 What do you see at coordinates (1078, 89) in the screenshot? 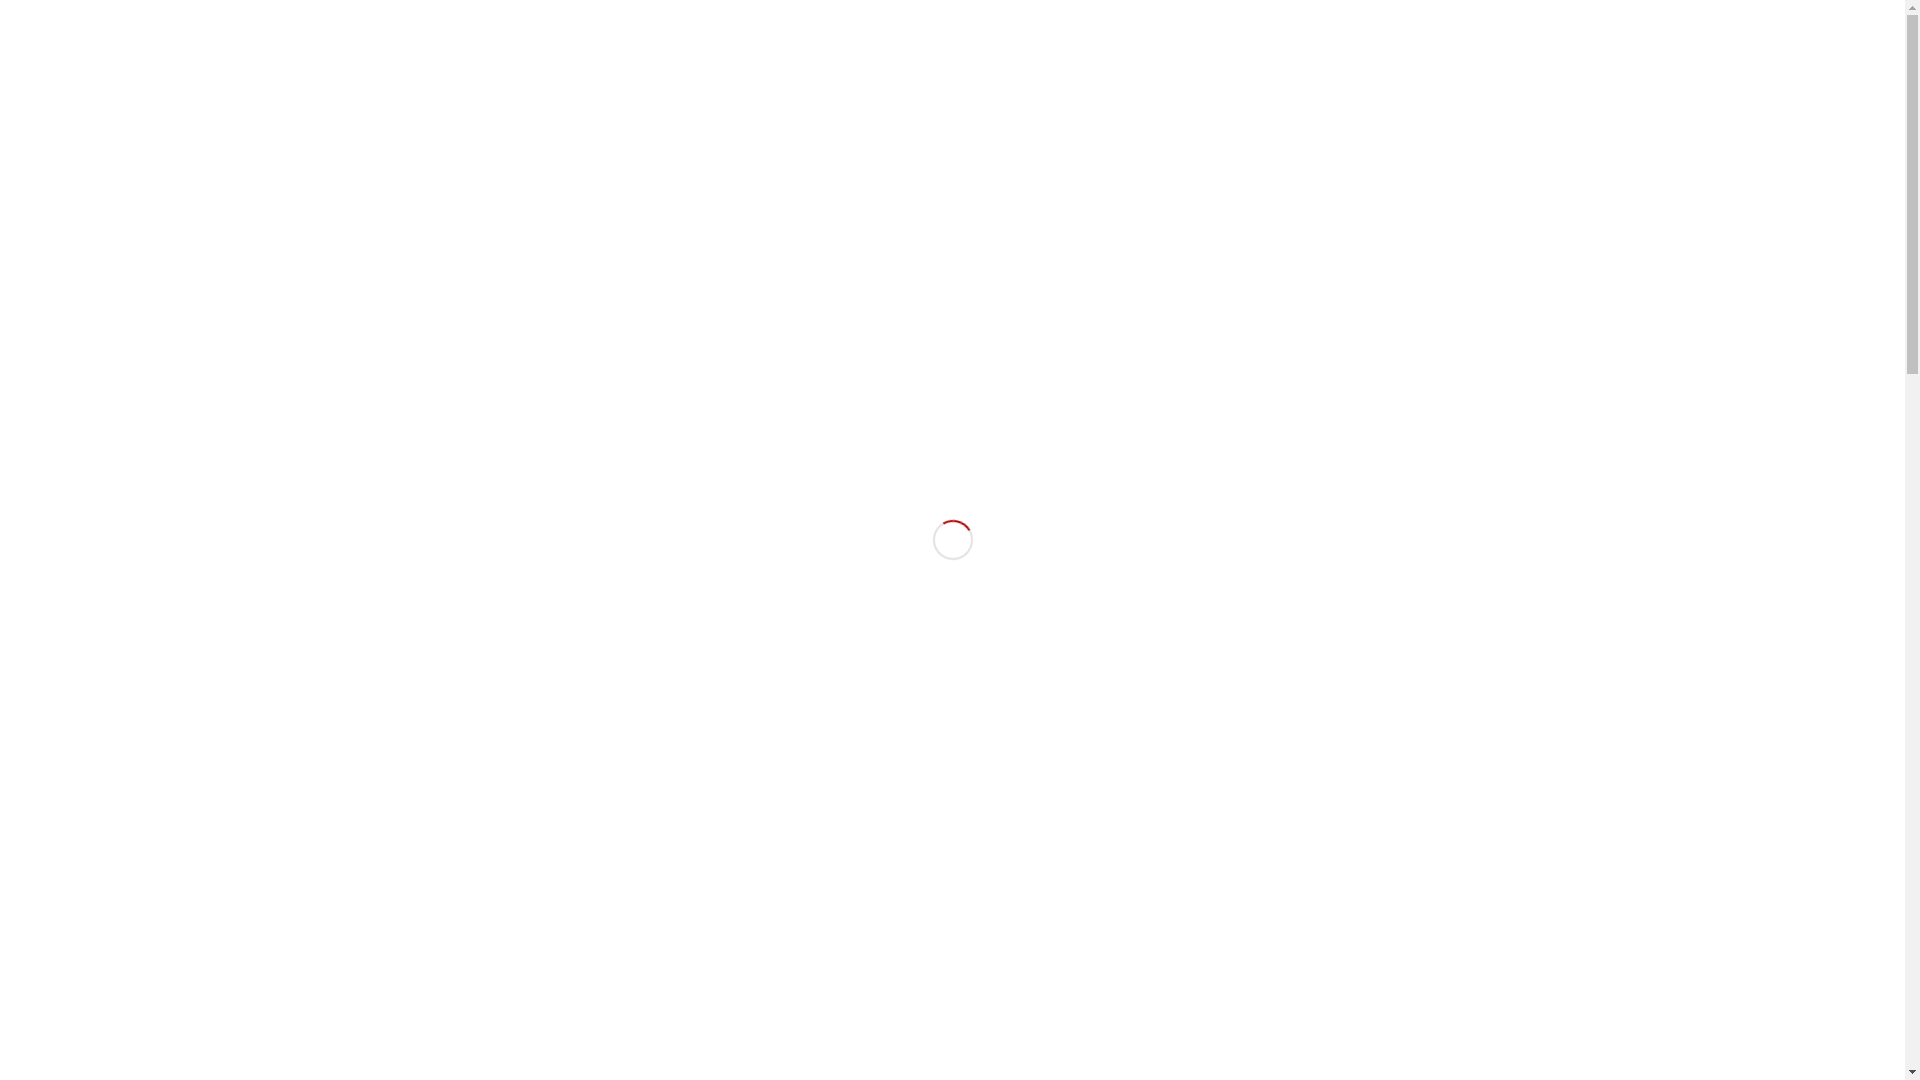
I see `School` at bounding box center [1078, 89].